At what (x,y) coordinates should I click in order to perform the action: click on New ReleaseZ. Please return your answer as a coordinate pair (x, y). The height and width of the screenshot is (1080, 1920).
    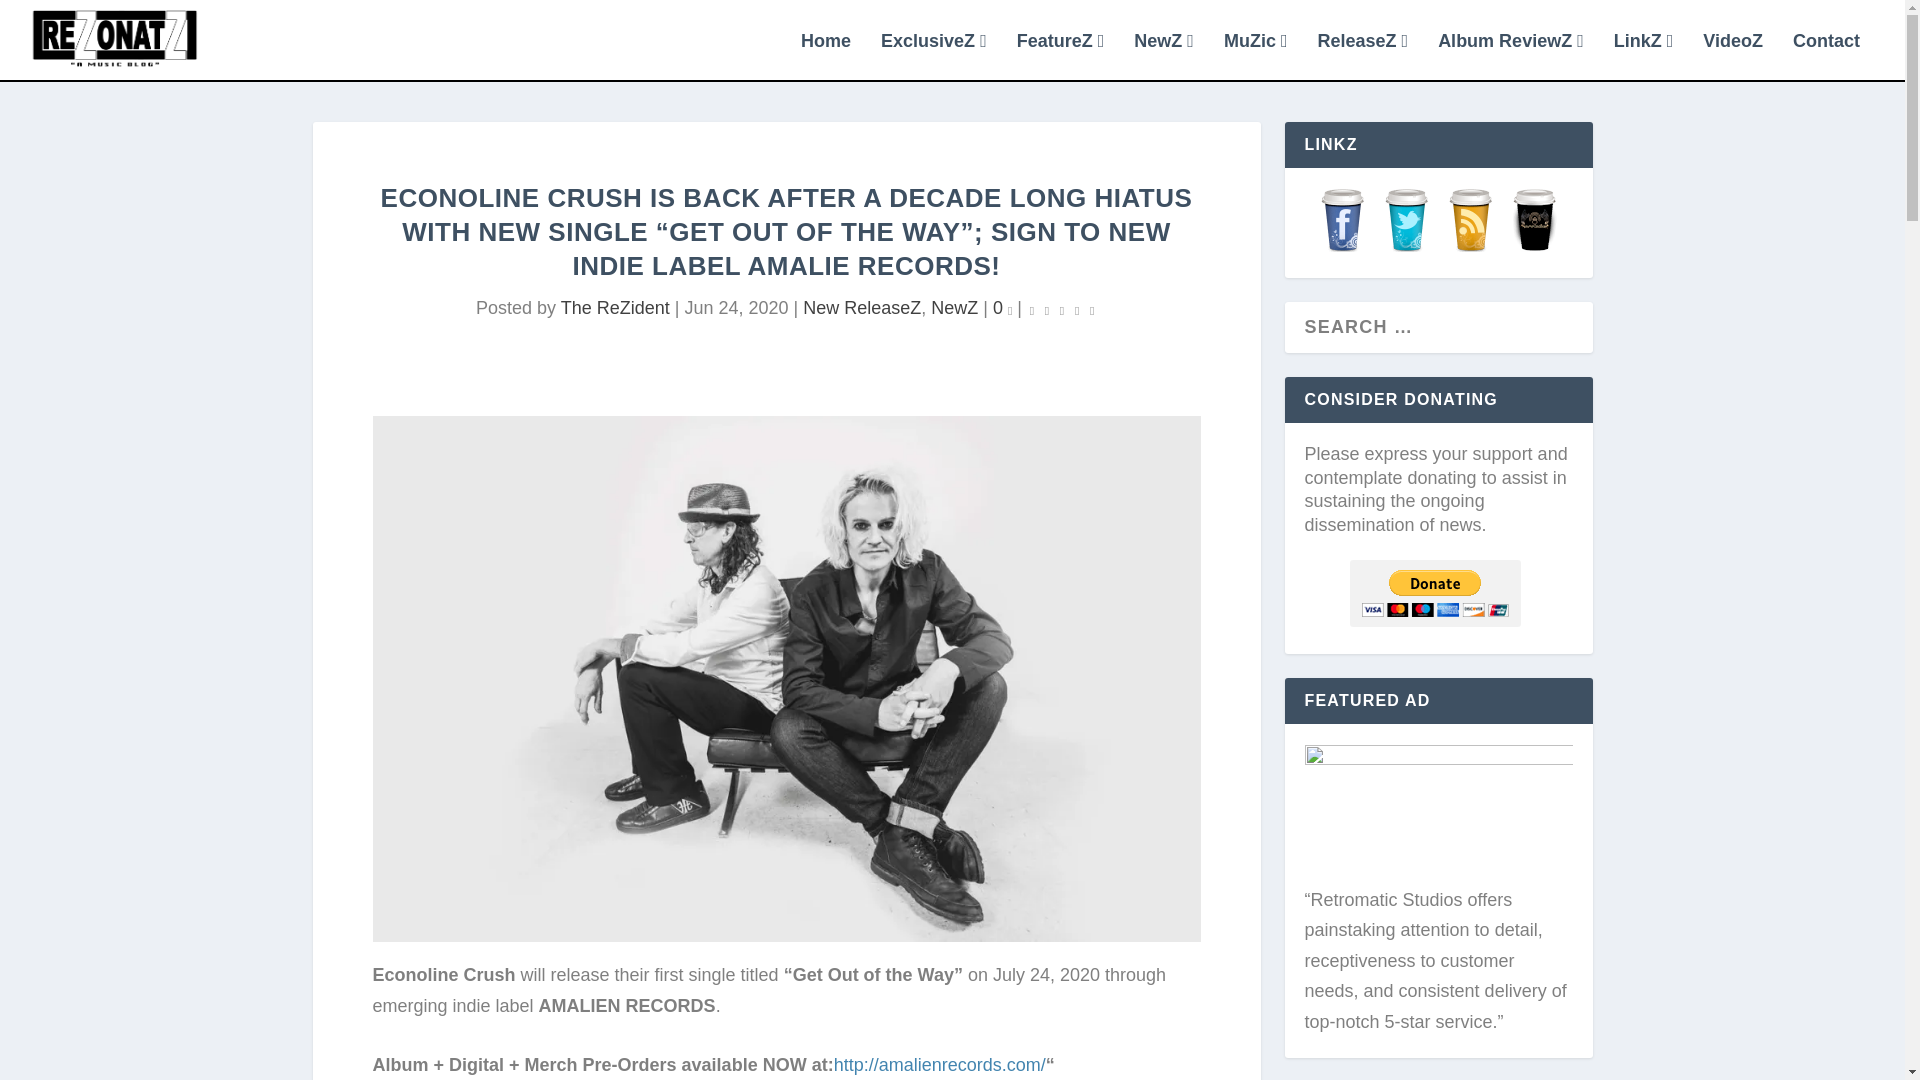
    Looking at the image, I should click on (862, 308).